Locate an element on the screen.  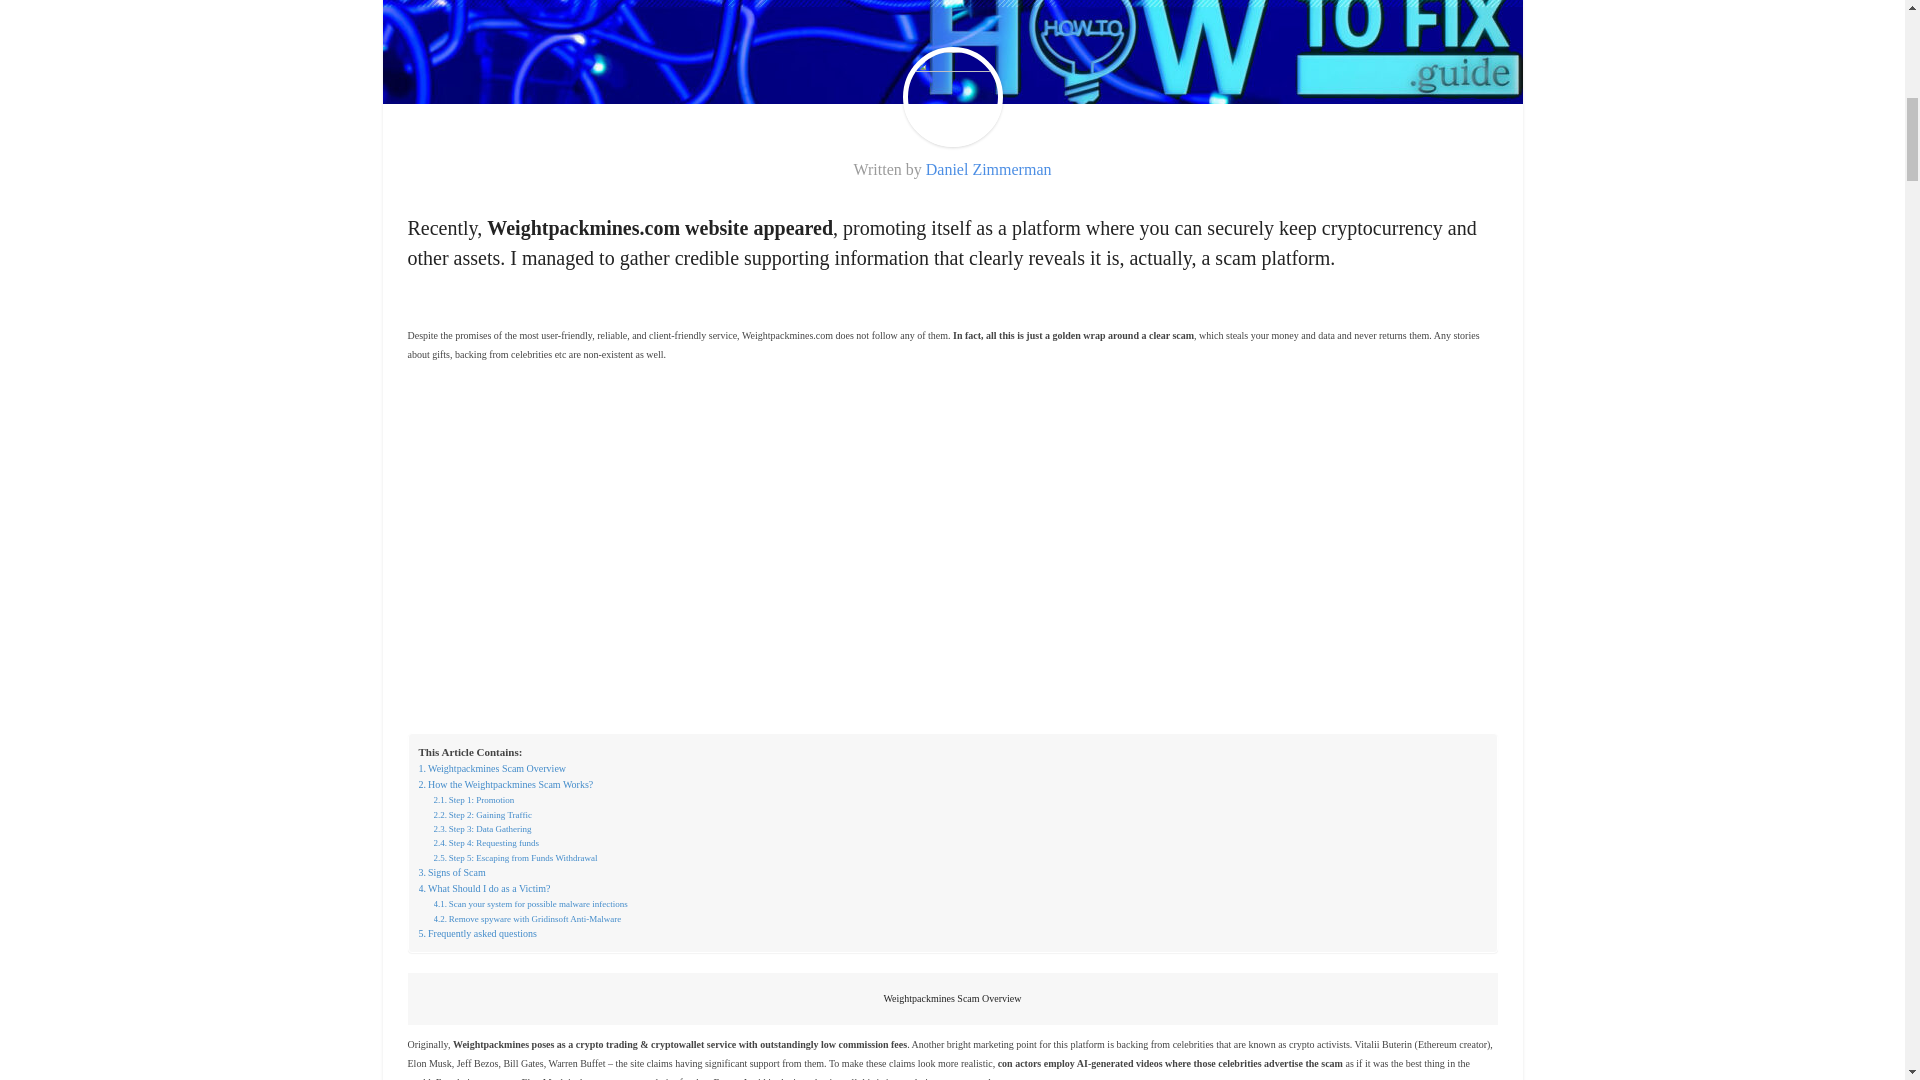
Signs of Scam is located at coordinates (452, 873).